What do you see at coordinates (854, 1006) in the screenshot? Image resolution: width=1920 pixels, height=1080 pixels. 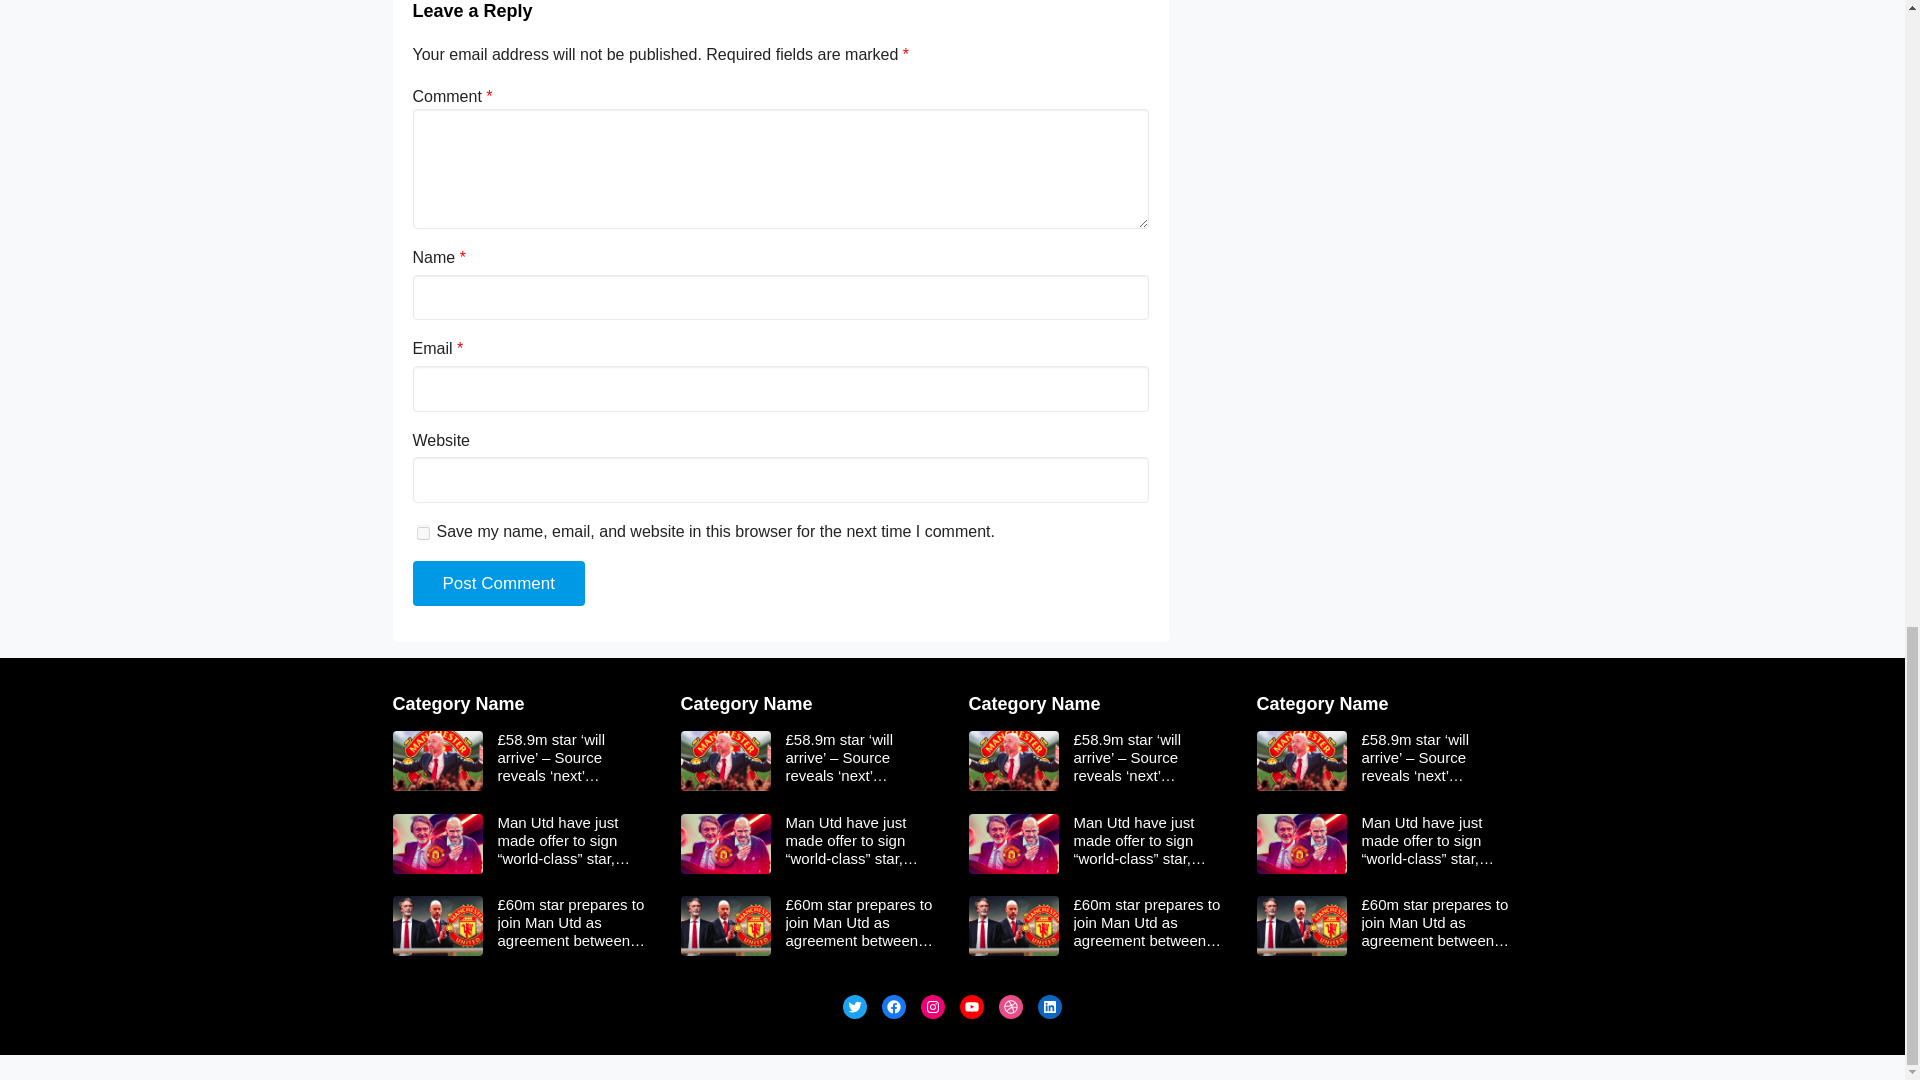 I see `Twitter` at bounding box center [854, 1006].